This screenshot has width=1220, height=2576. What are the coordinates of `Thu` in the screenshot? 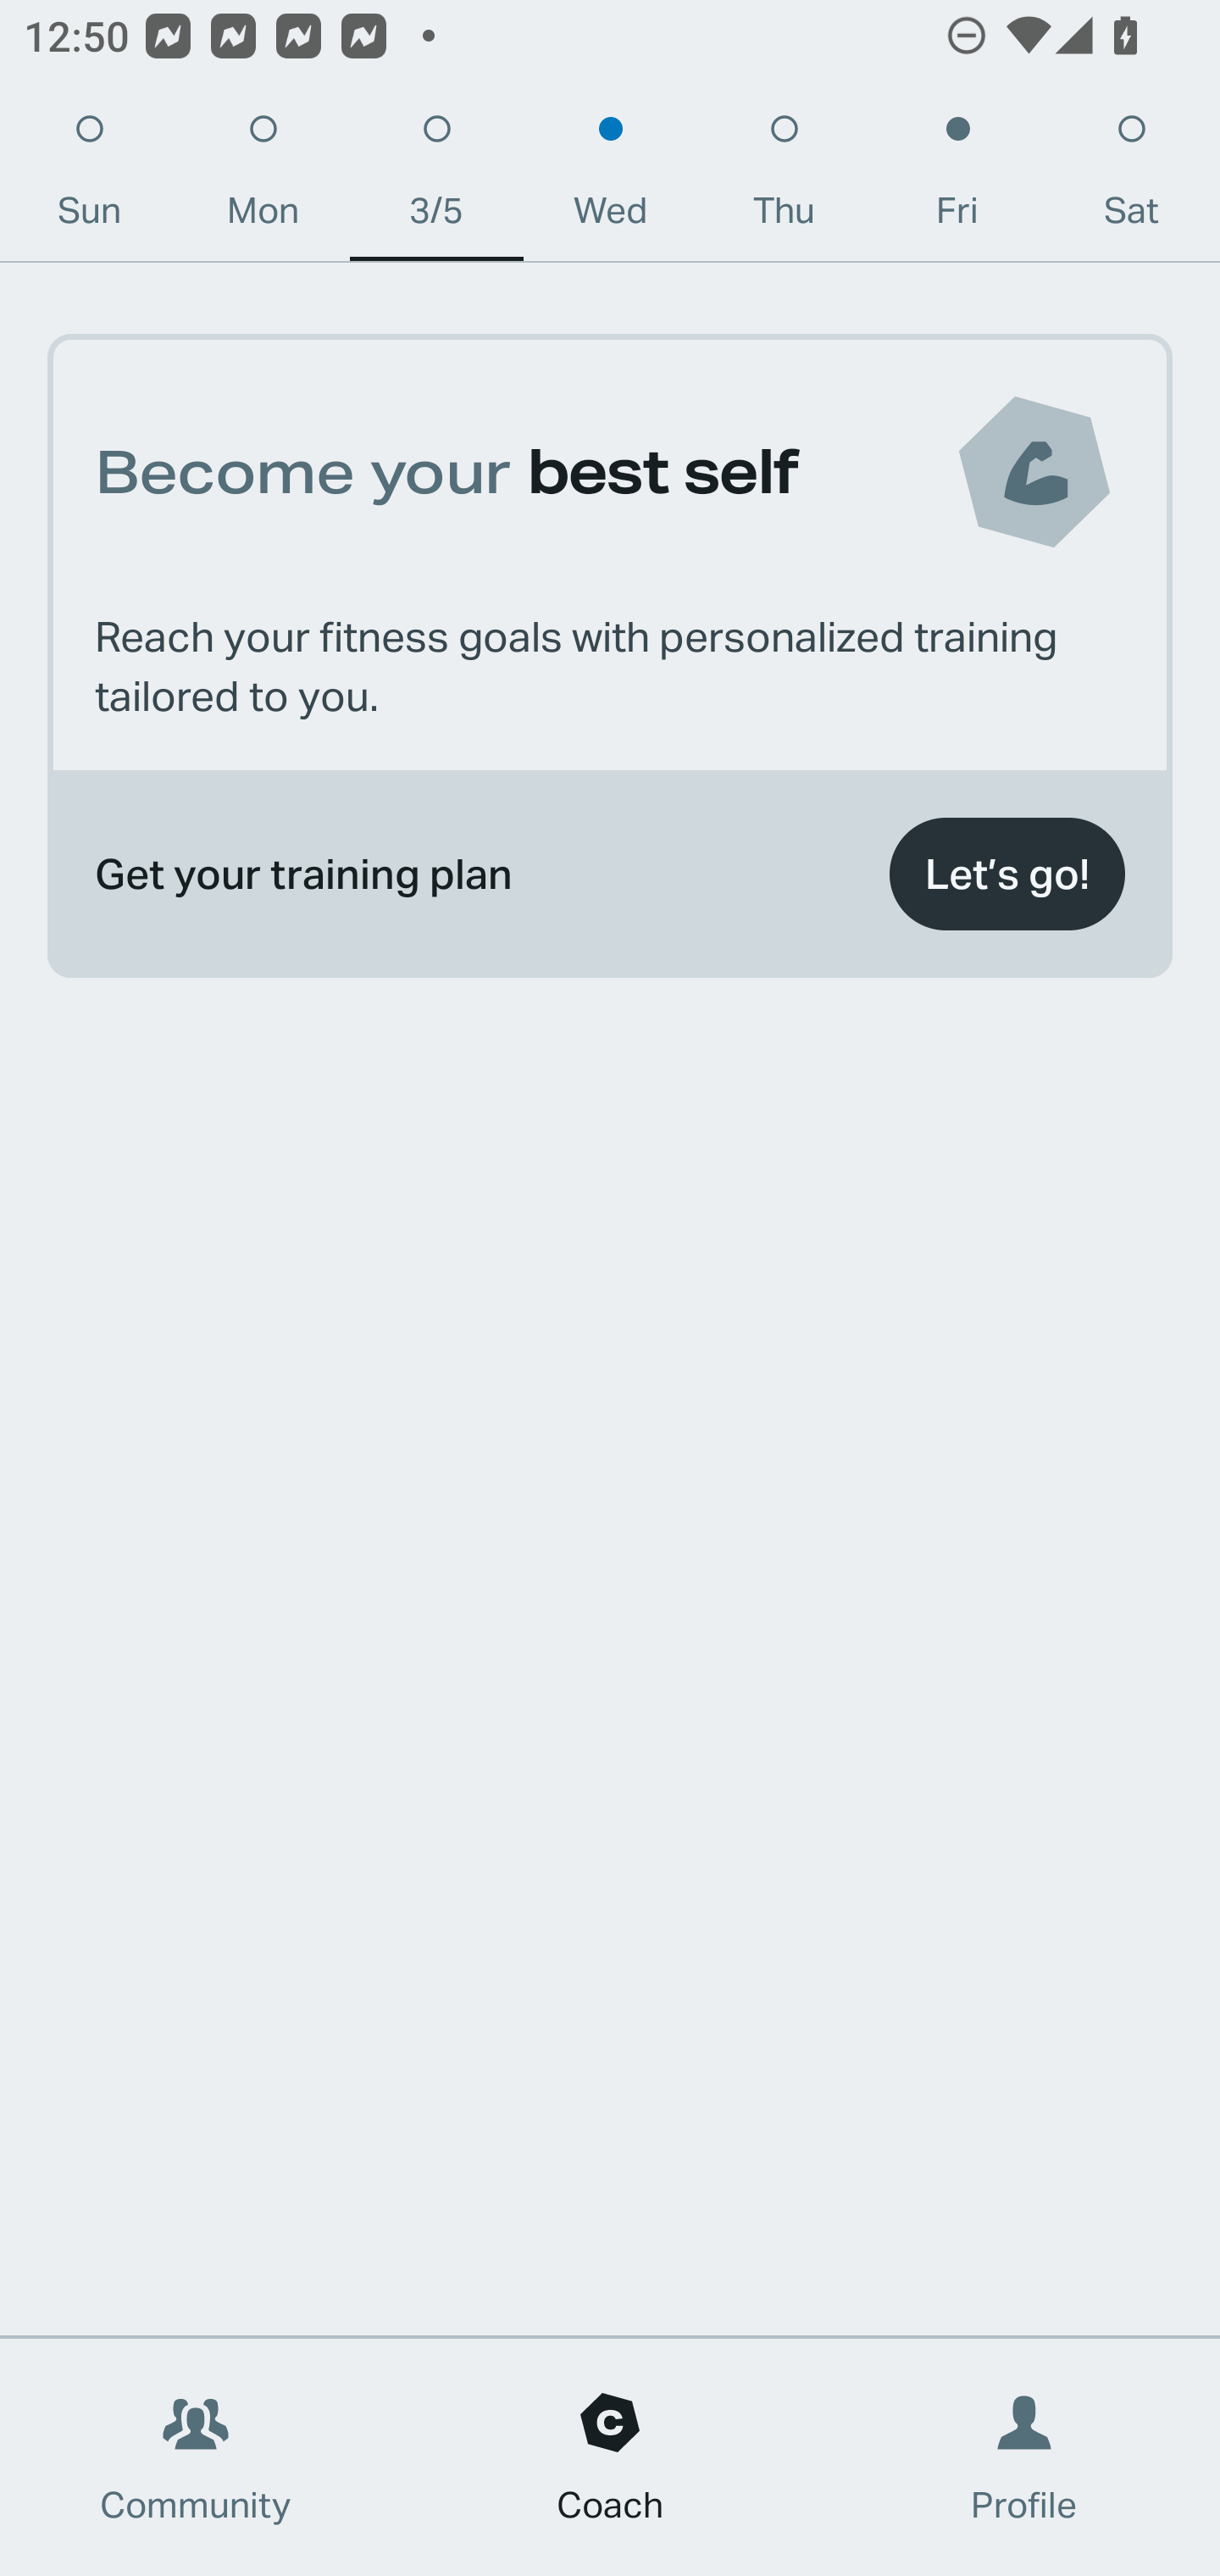 It's located at (785, 178).